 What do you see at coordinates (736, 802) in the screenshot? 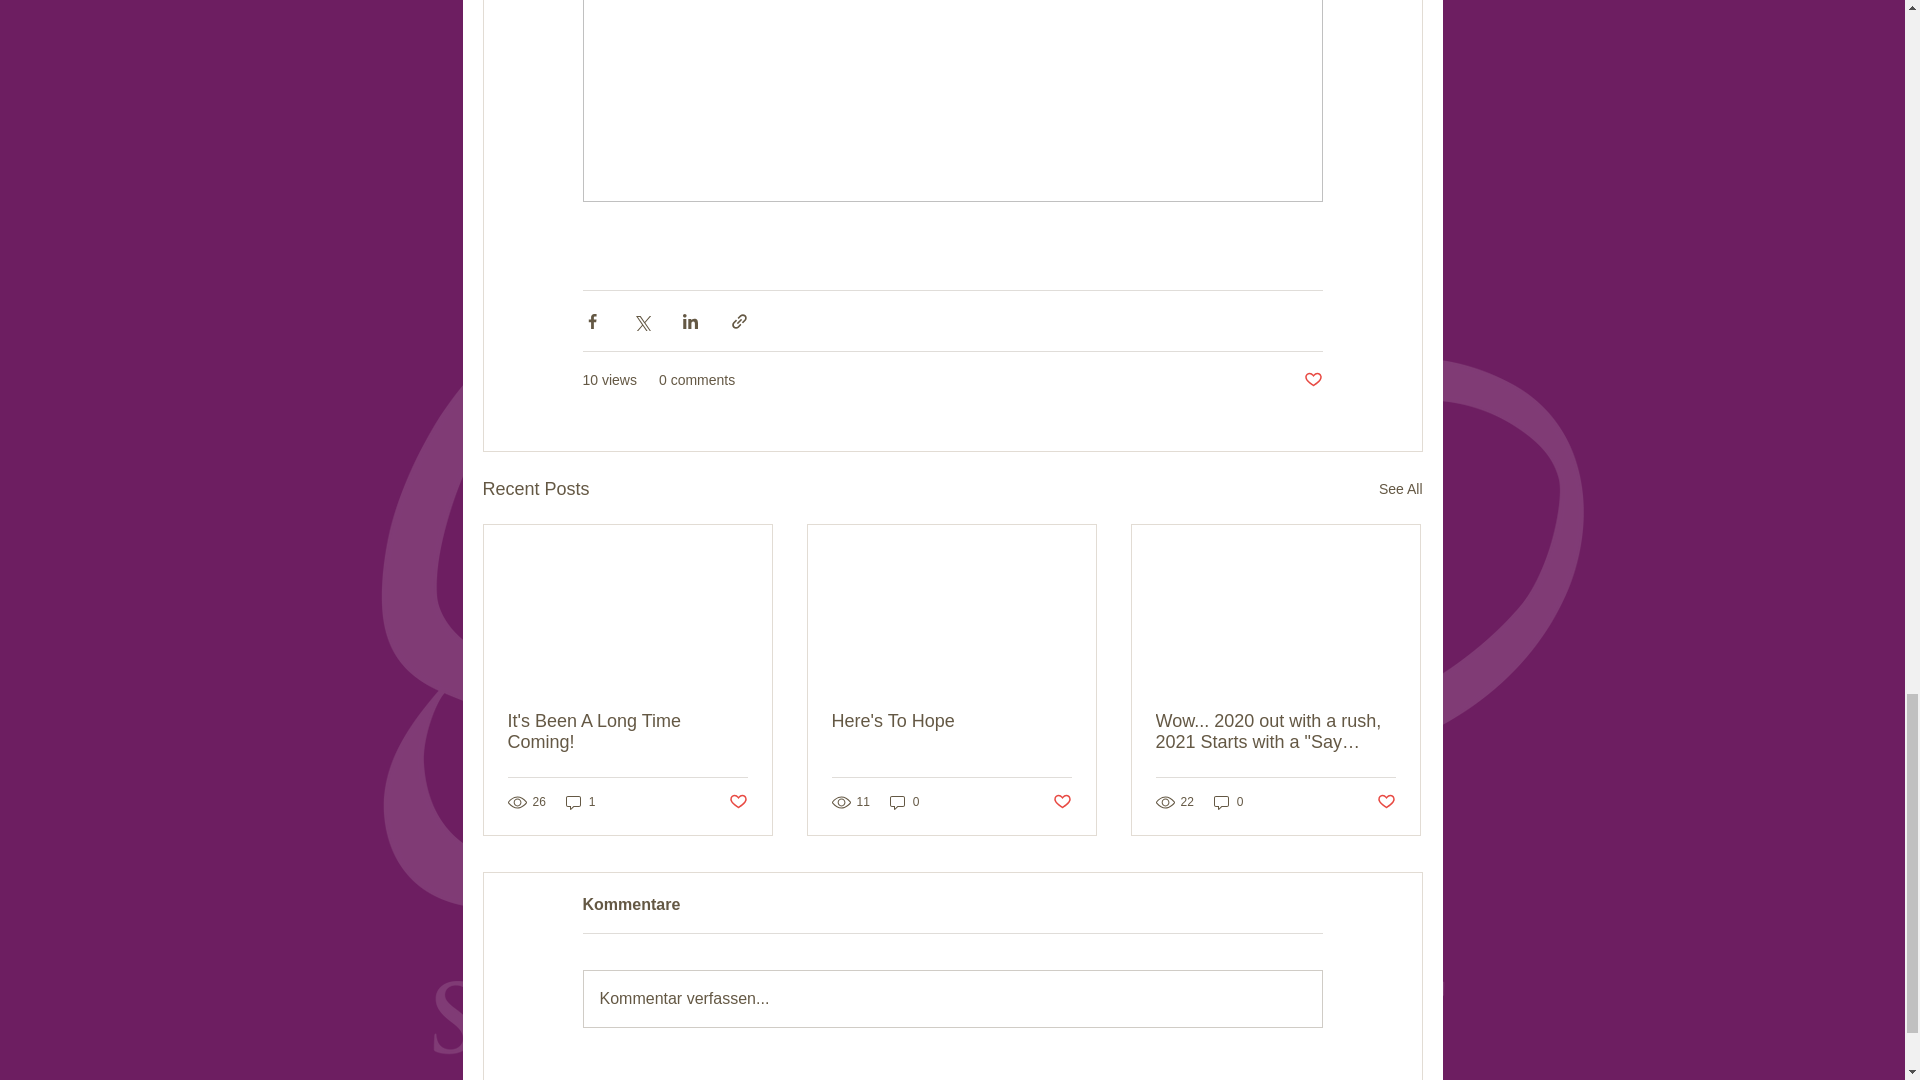
I see `Post not marked as liked` at bounding box center [736, 802].